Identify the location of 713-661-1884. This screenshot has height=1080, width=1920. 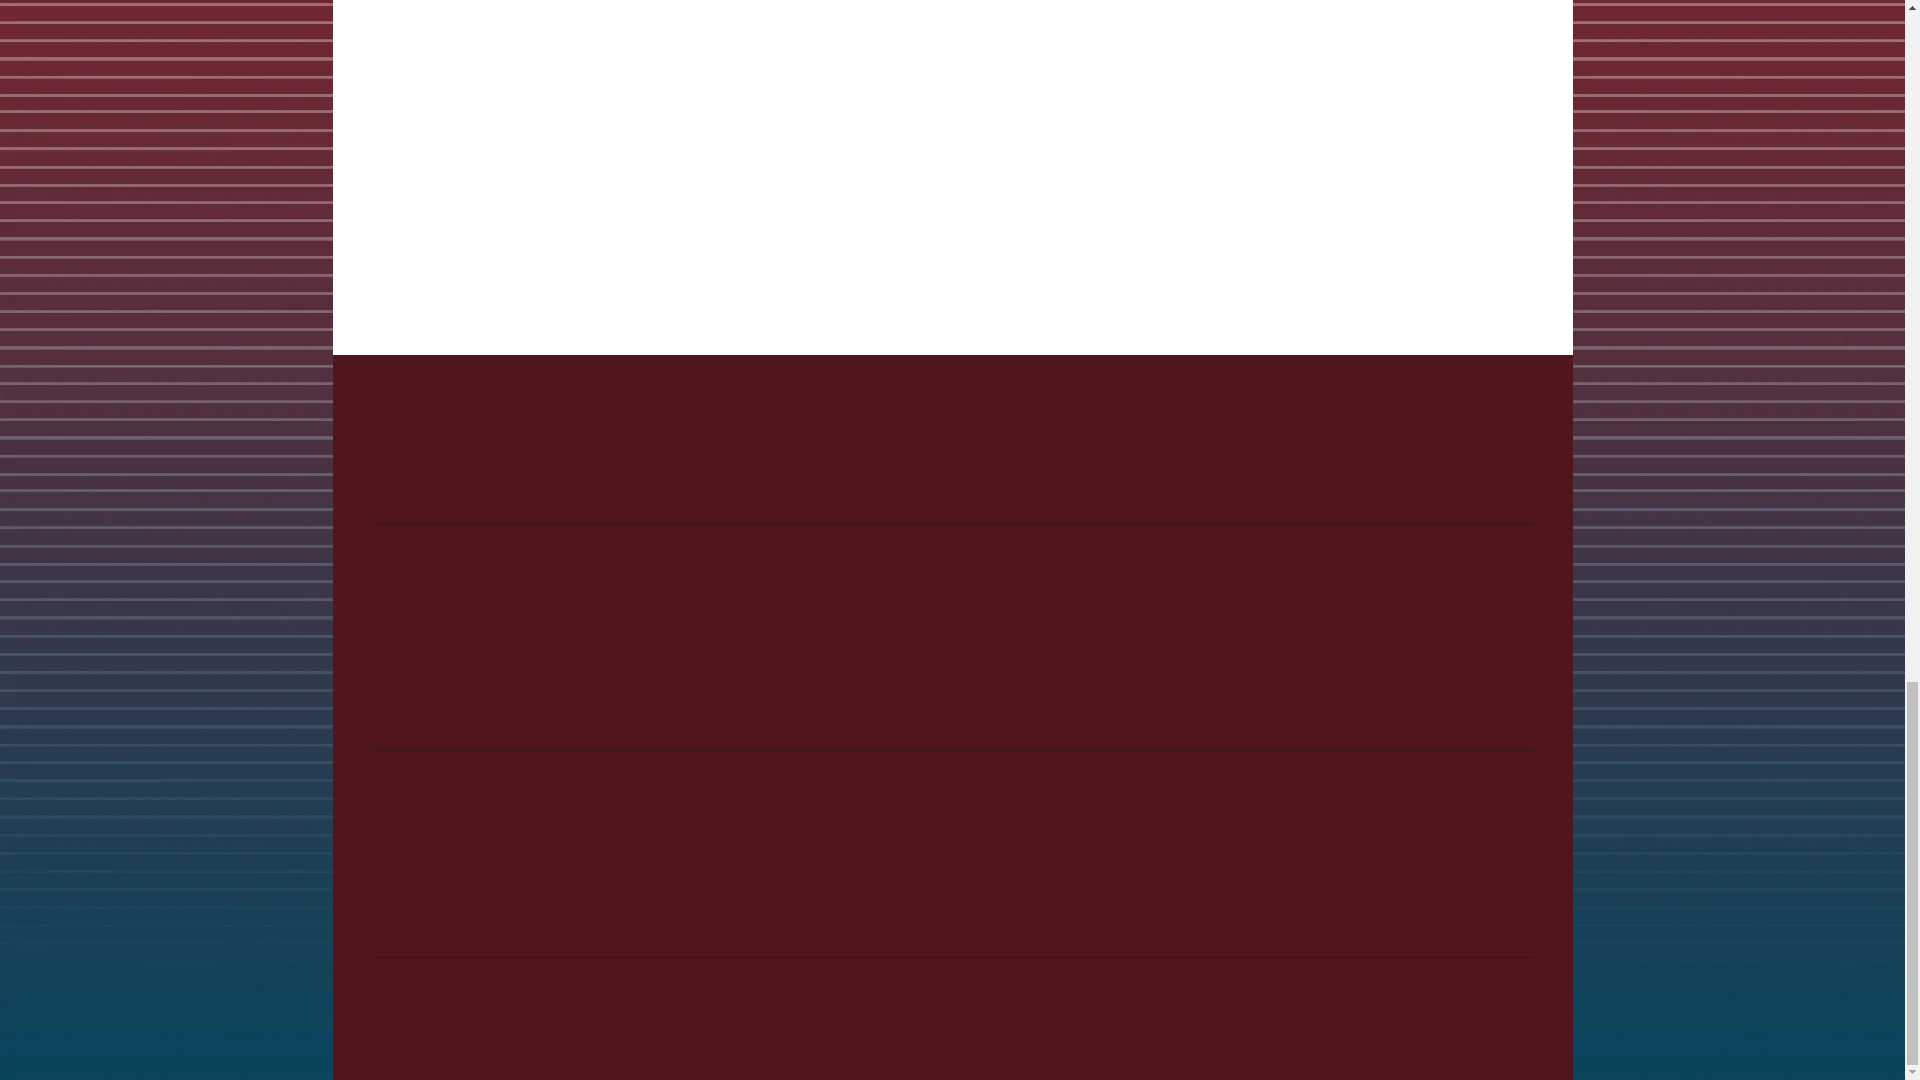
(953, 806).